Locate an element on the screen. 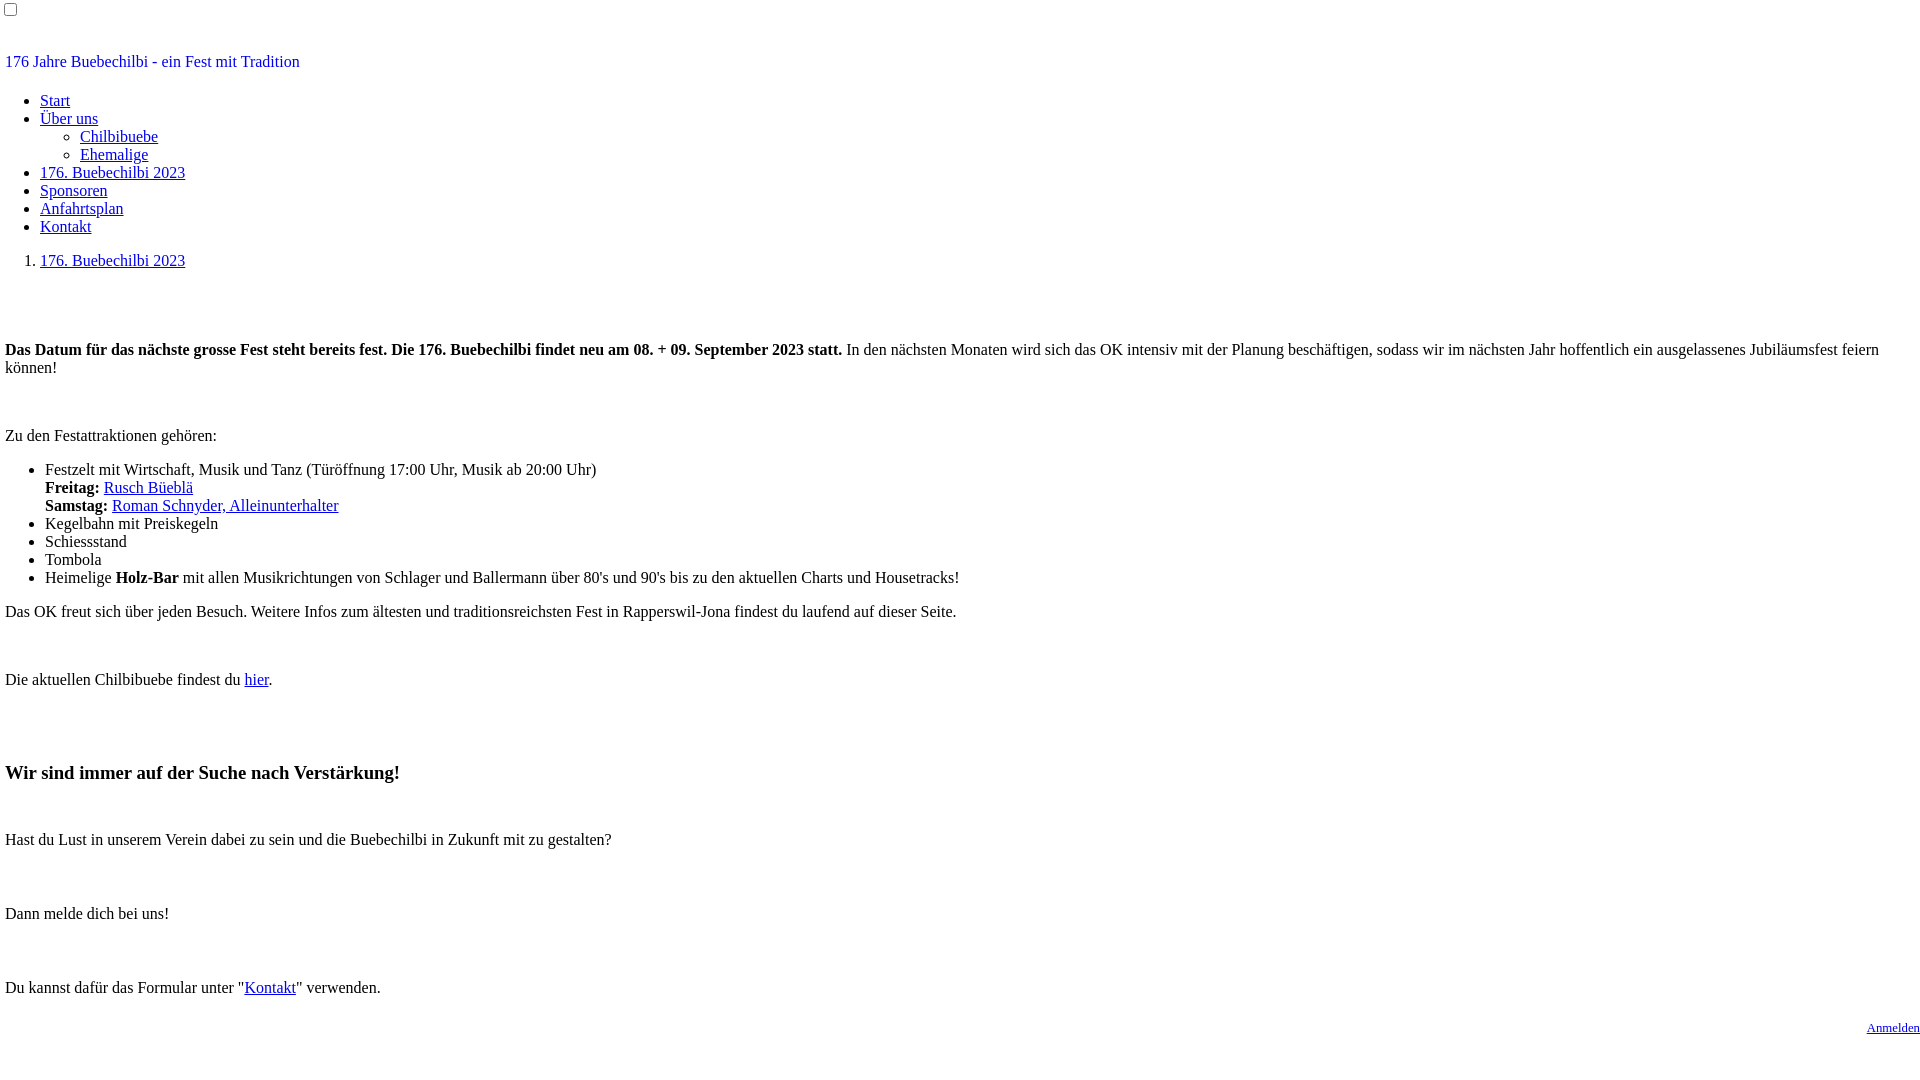 Image resolution: width=1920 pixels, height=1080 pixels. Ehemalige is located at coordinates (114, 154).